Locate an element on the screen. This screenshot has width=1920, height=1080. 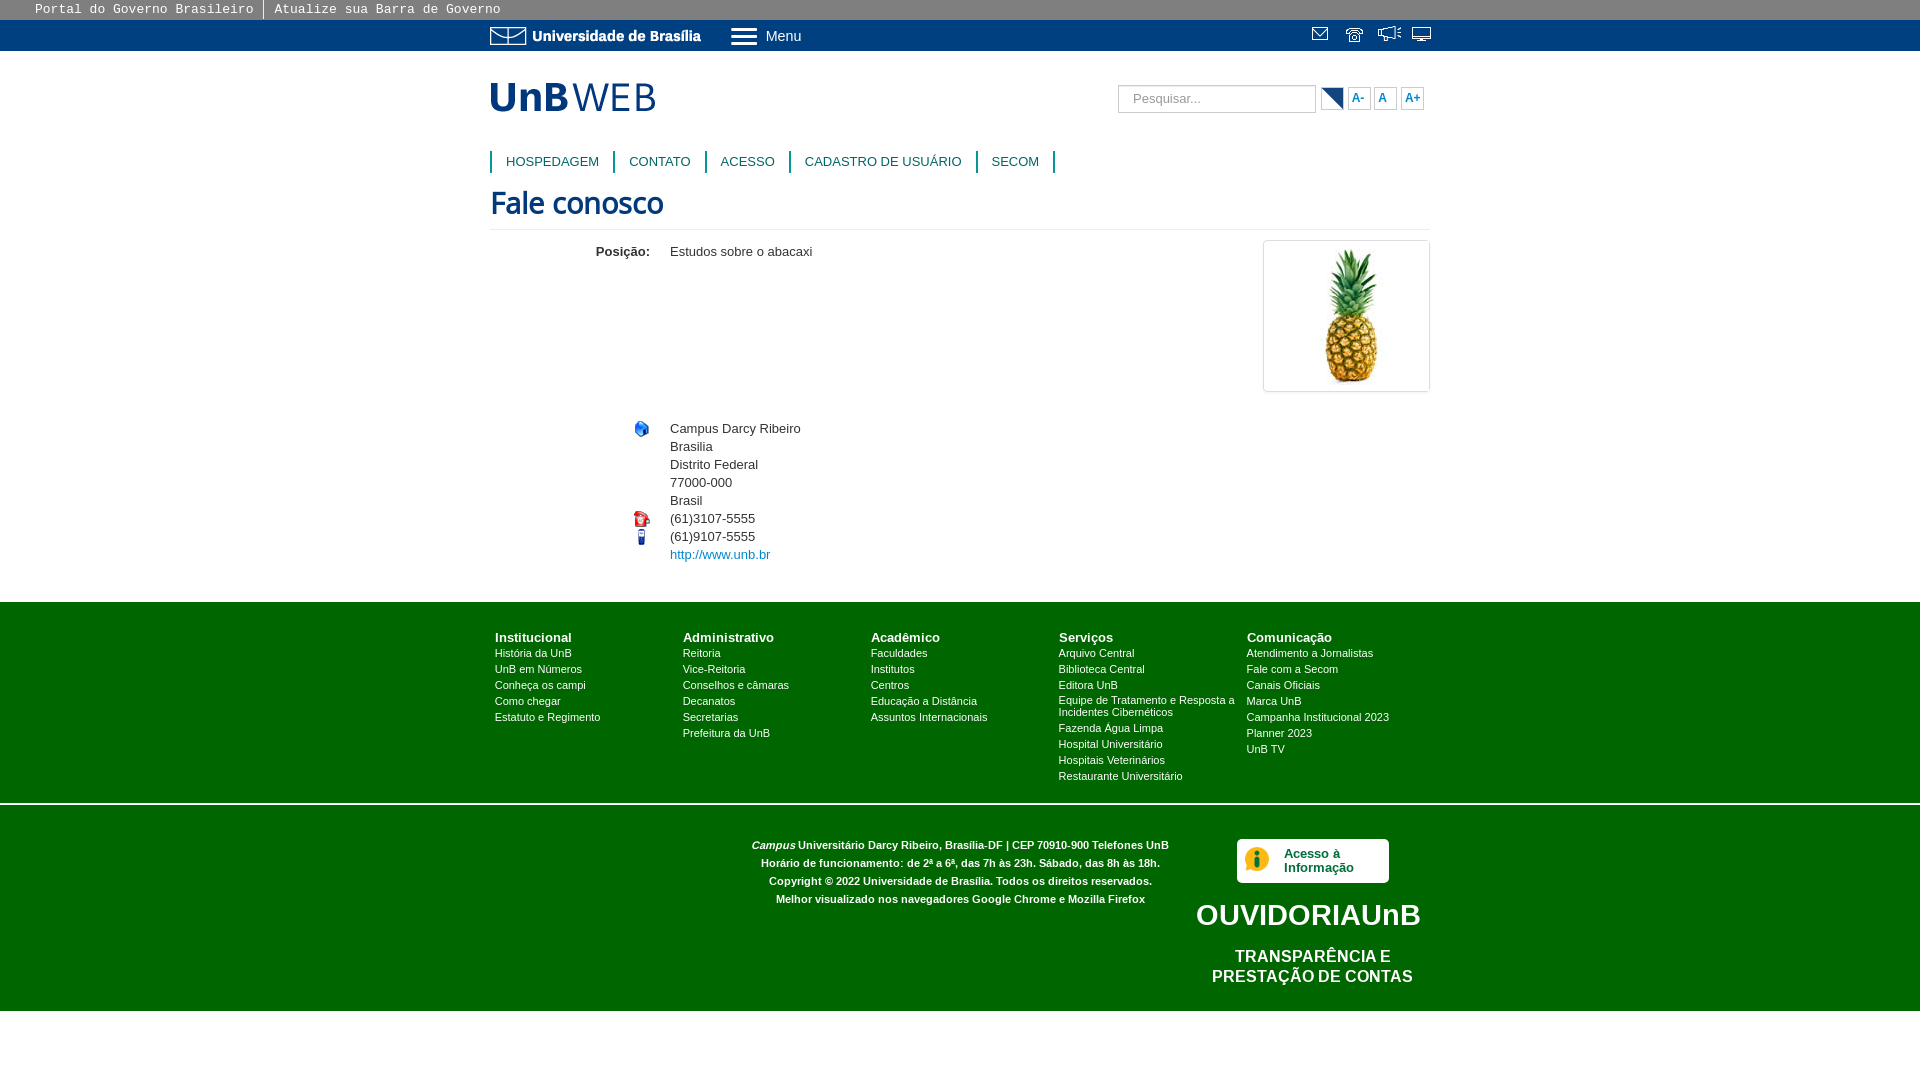
Como chegar is located at coordinates (528, 701).